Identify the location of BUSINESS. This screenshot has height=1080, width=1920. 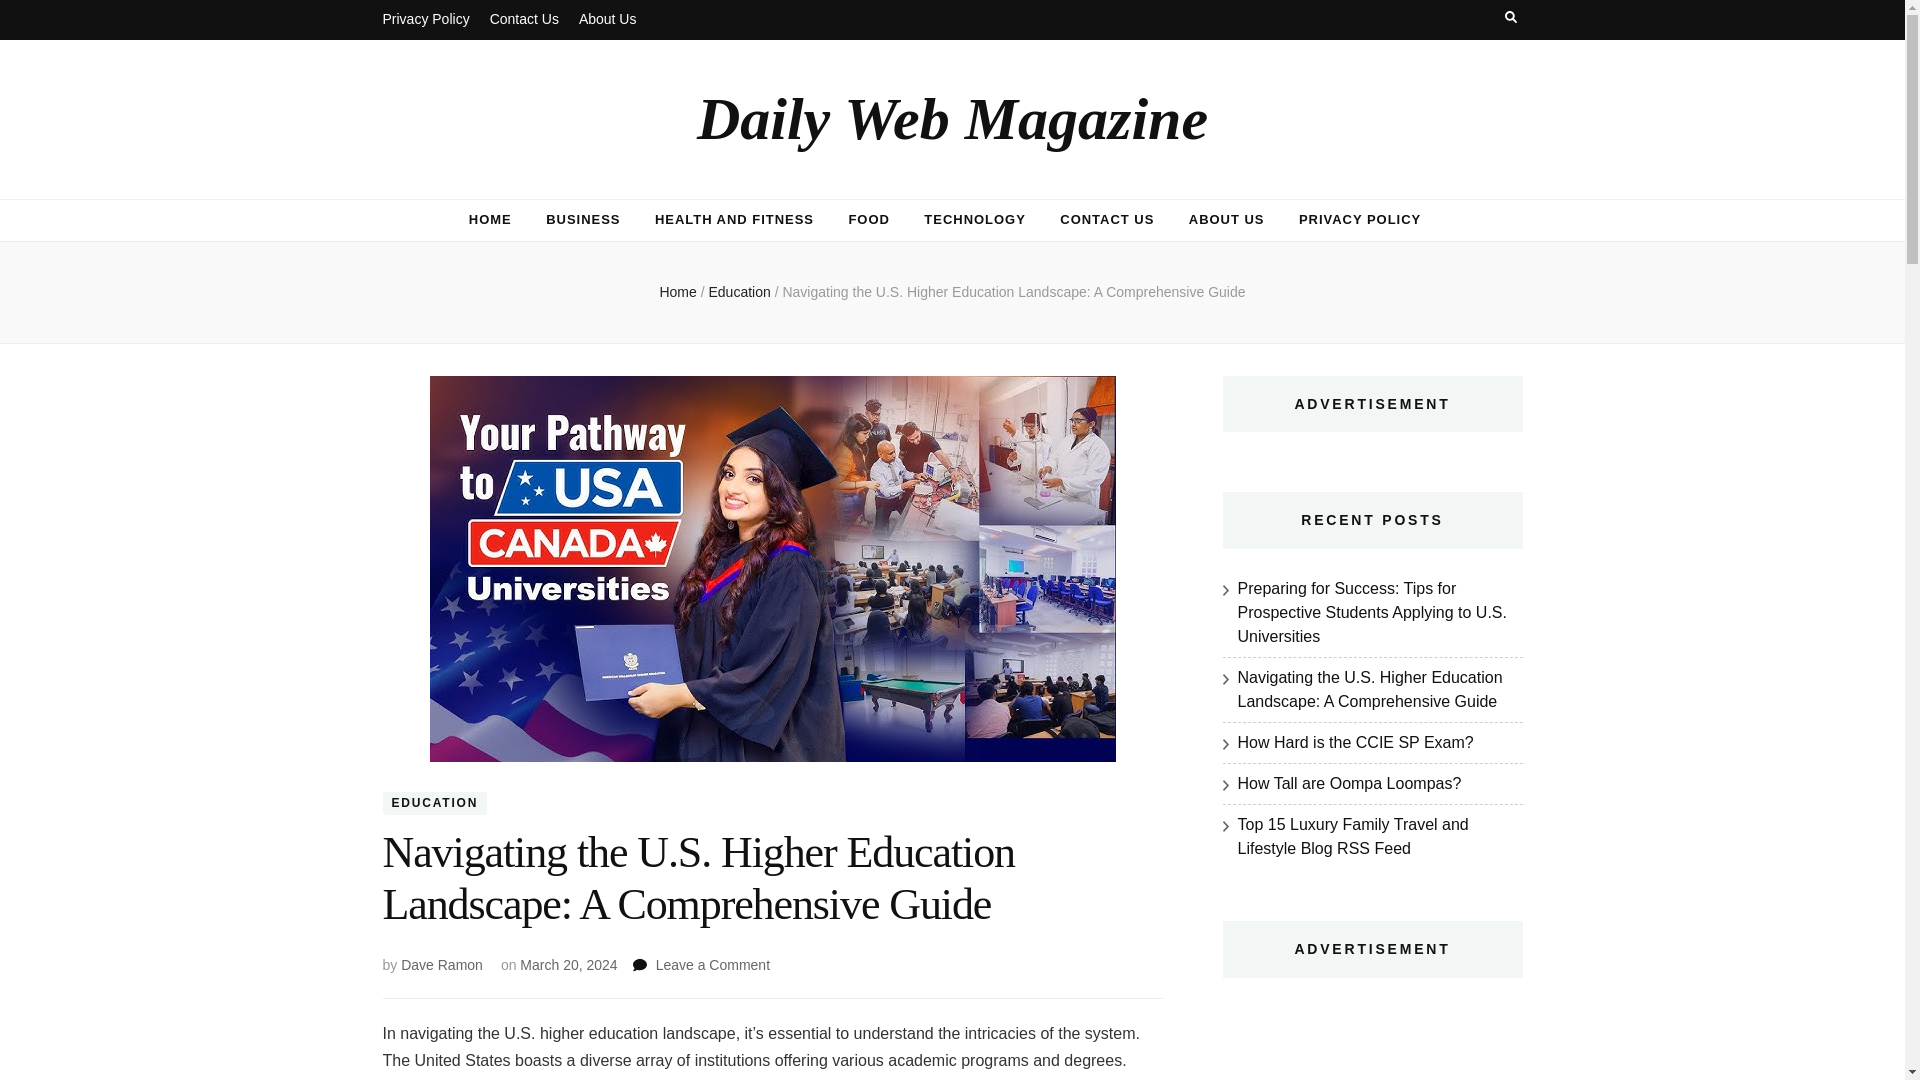
(582, 220).